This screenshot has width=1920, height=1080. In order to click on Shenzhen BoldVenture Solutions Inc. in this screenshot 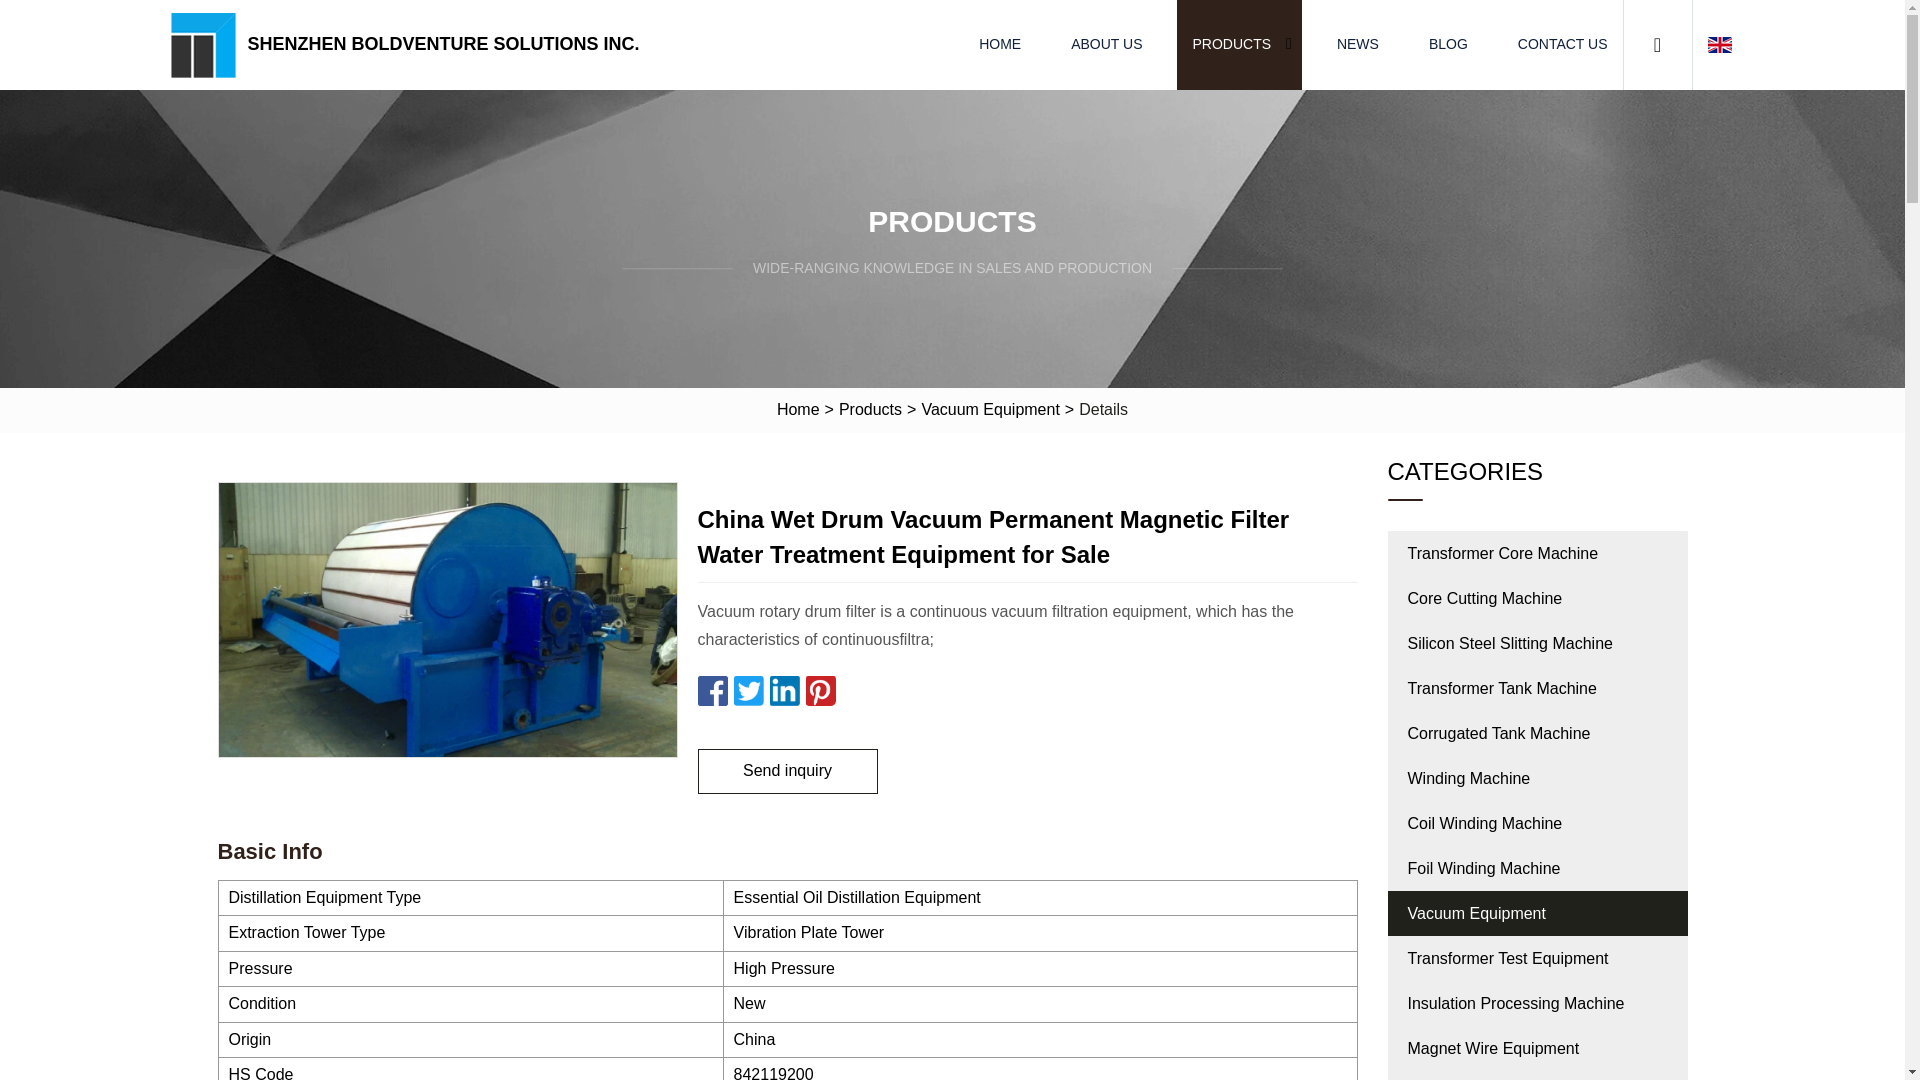, I will do `click(409, 44)`.